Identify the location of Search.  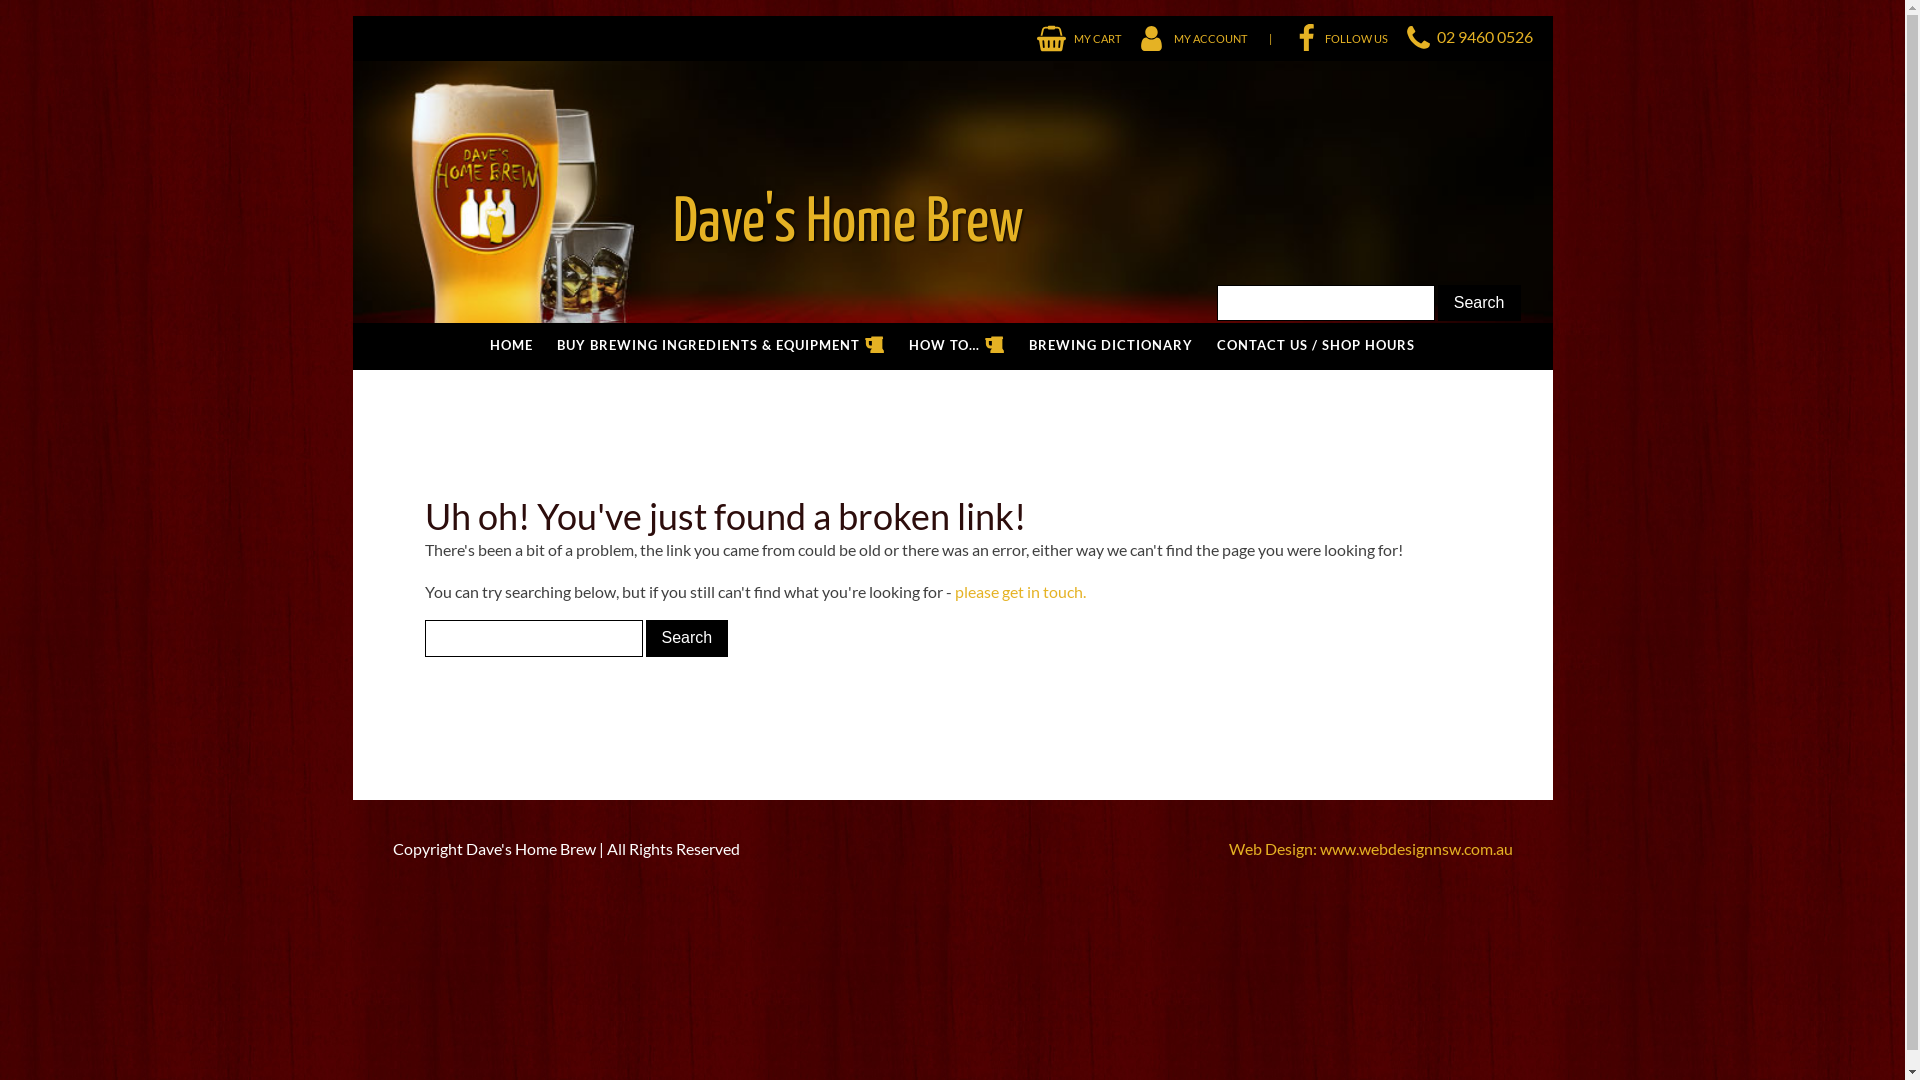
(1480, 303).